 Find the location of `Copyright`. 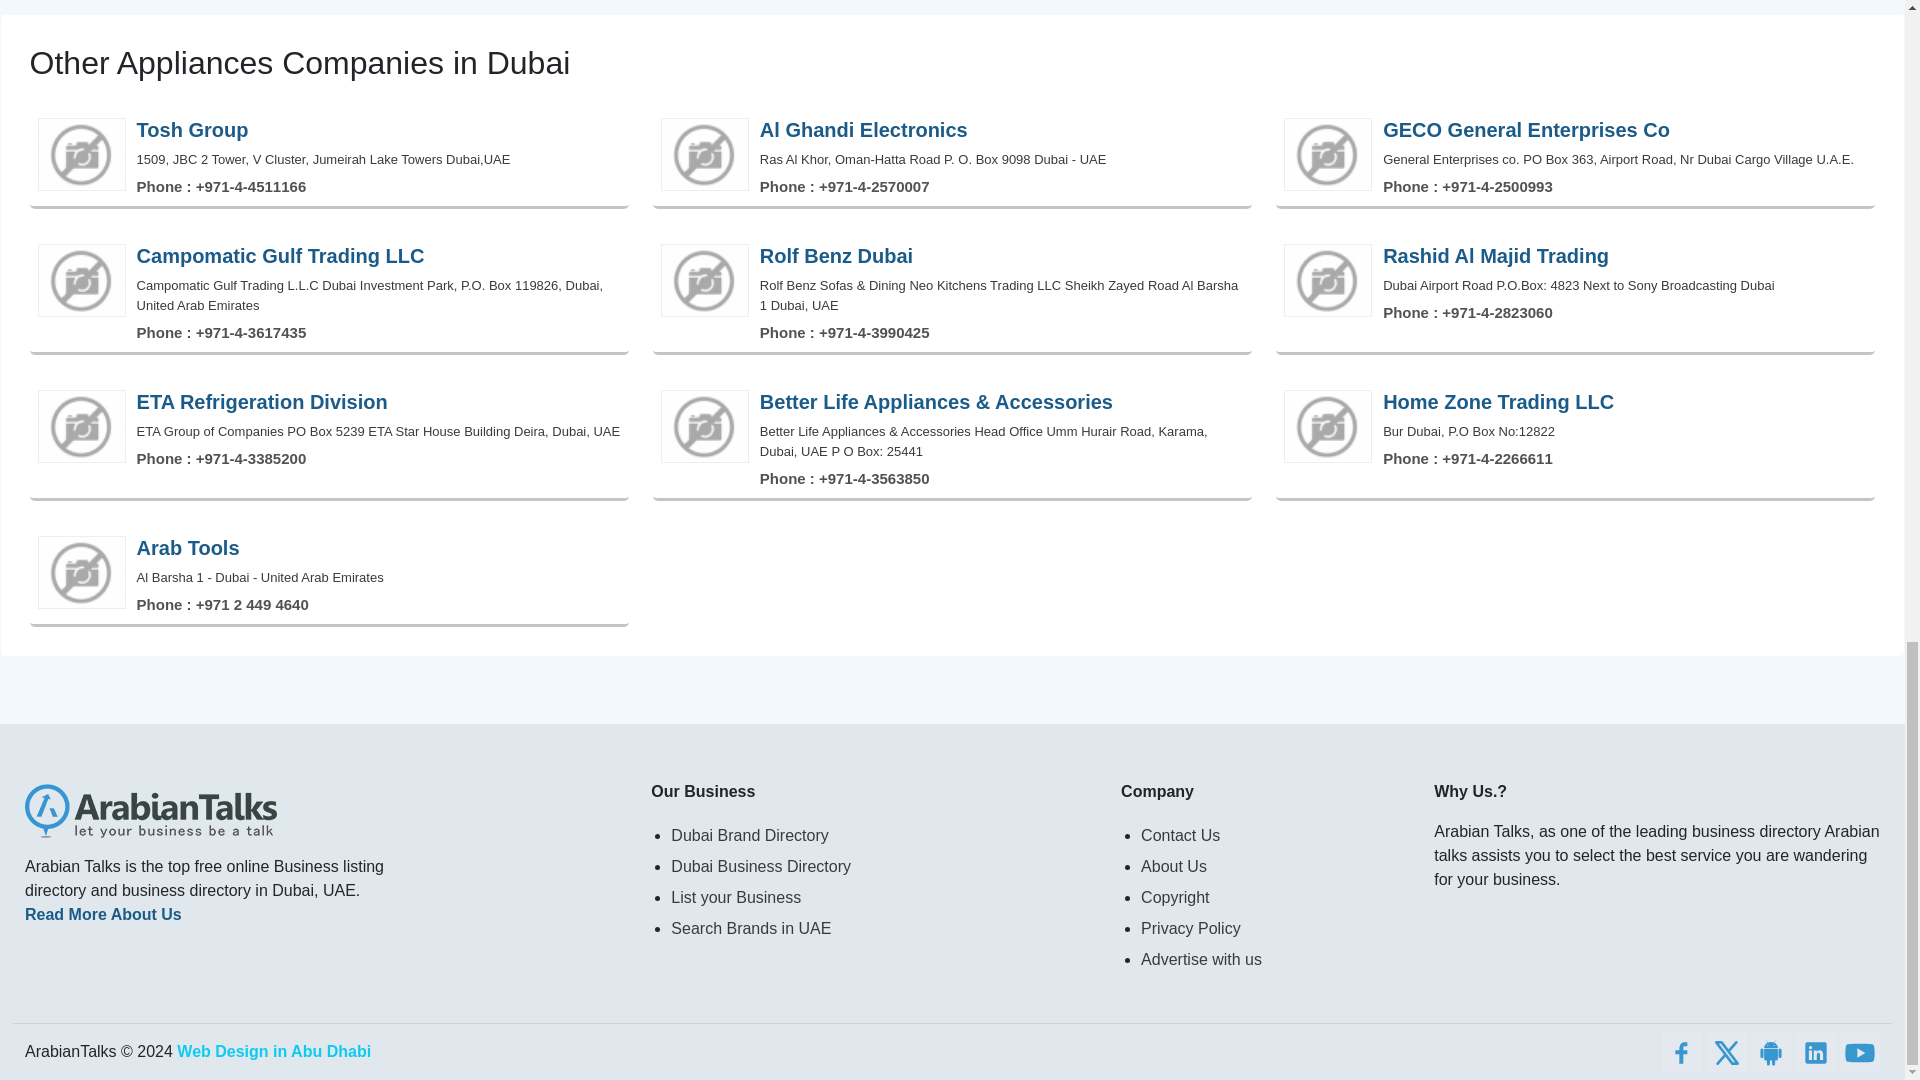

Copyright is located at coordinates (1274, 897).